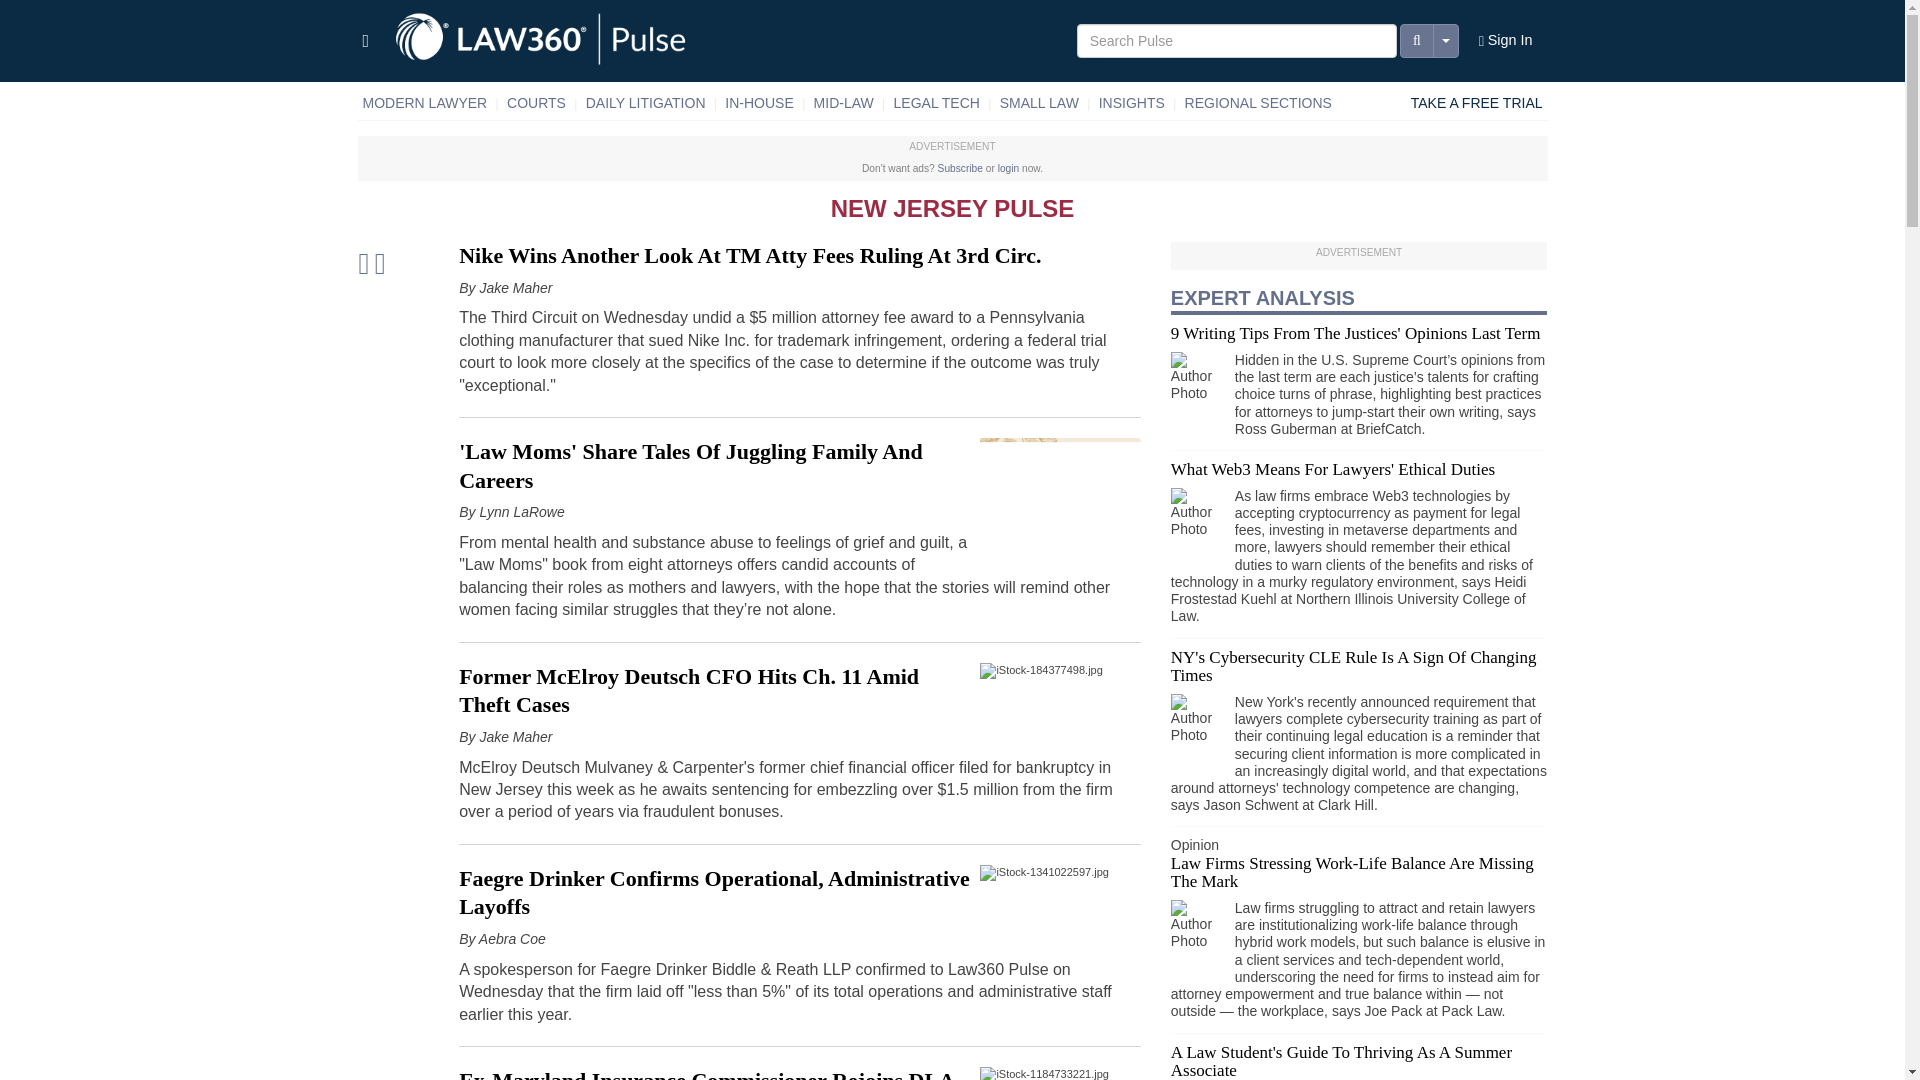  Describe the element at coordinates (1132, 103) in the screenshot. I see `Insights` at that location.